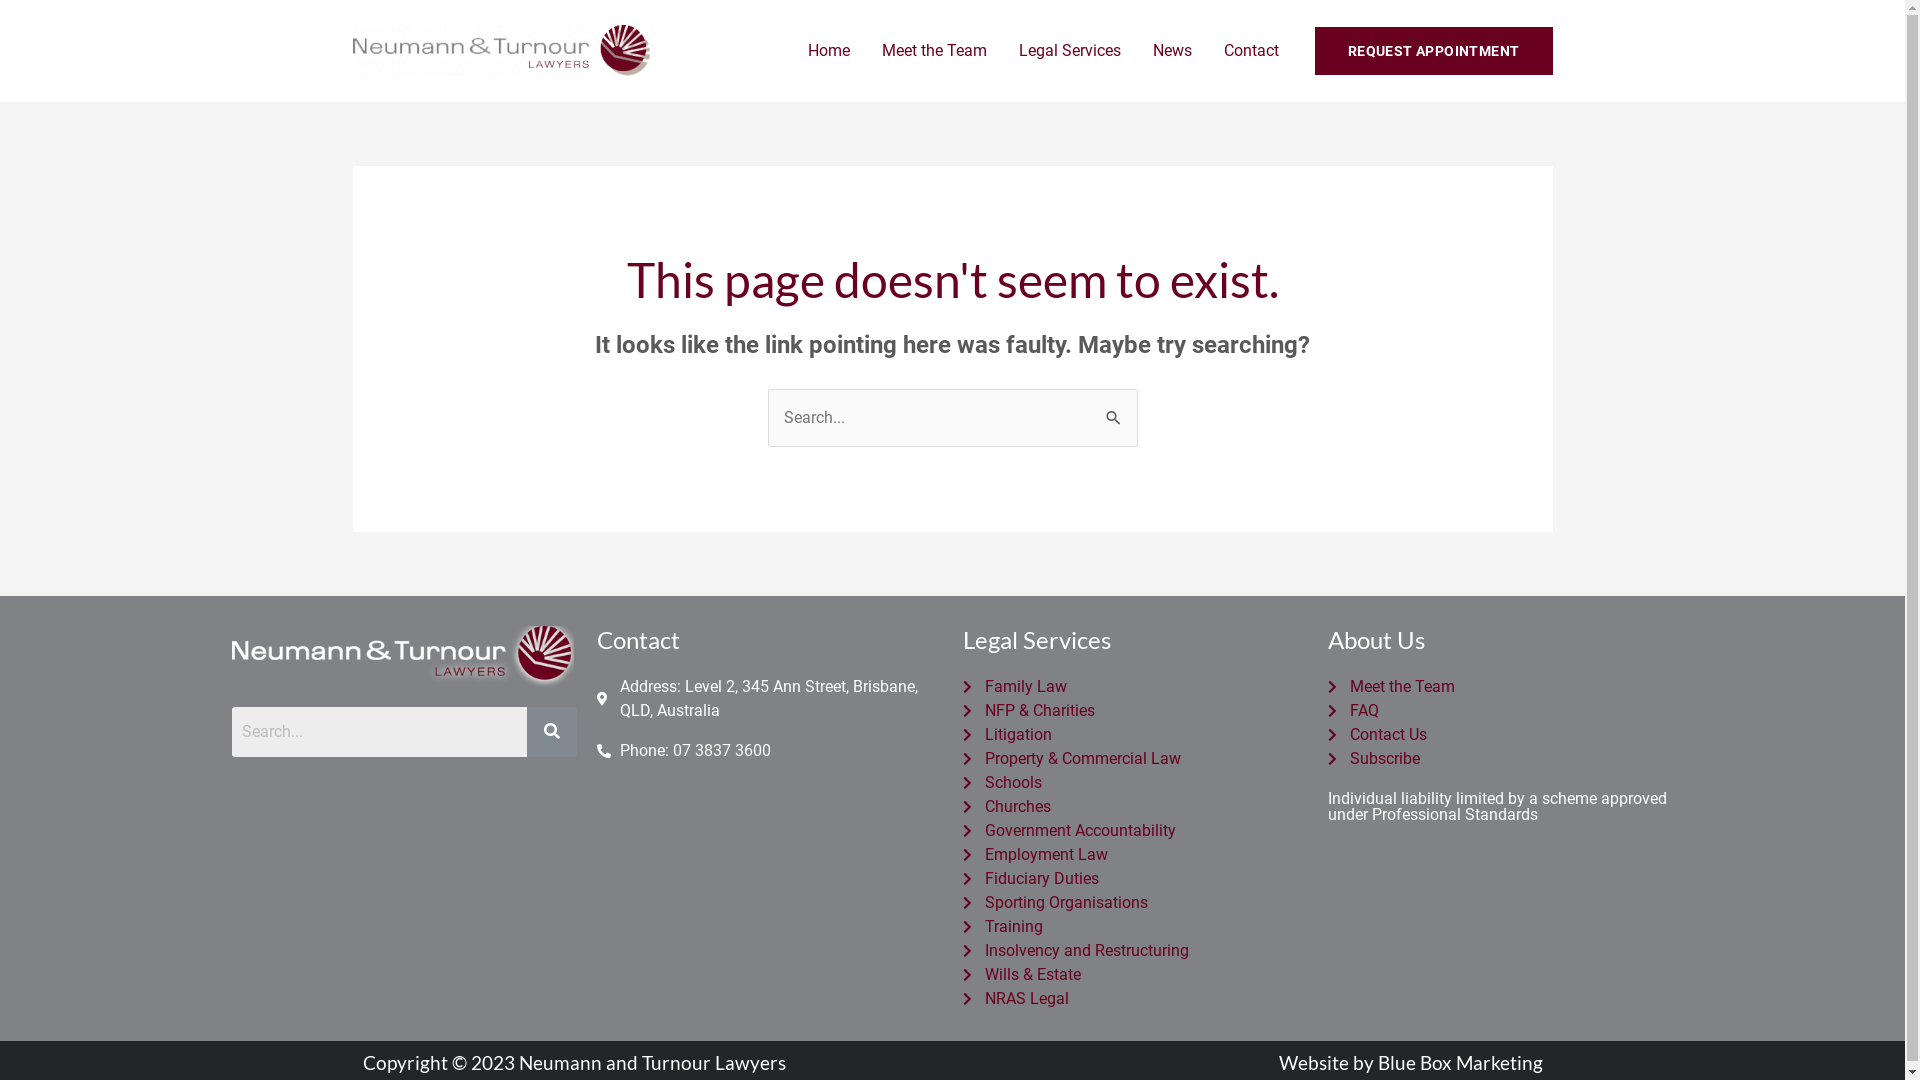 The image size is (1920, 1080). I want to click on Phone: 07 3837 3600, so click(770, 751).